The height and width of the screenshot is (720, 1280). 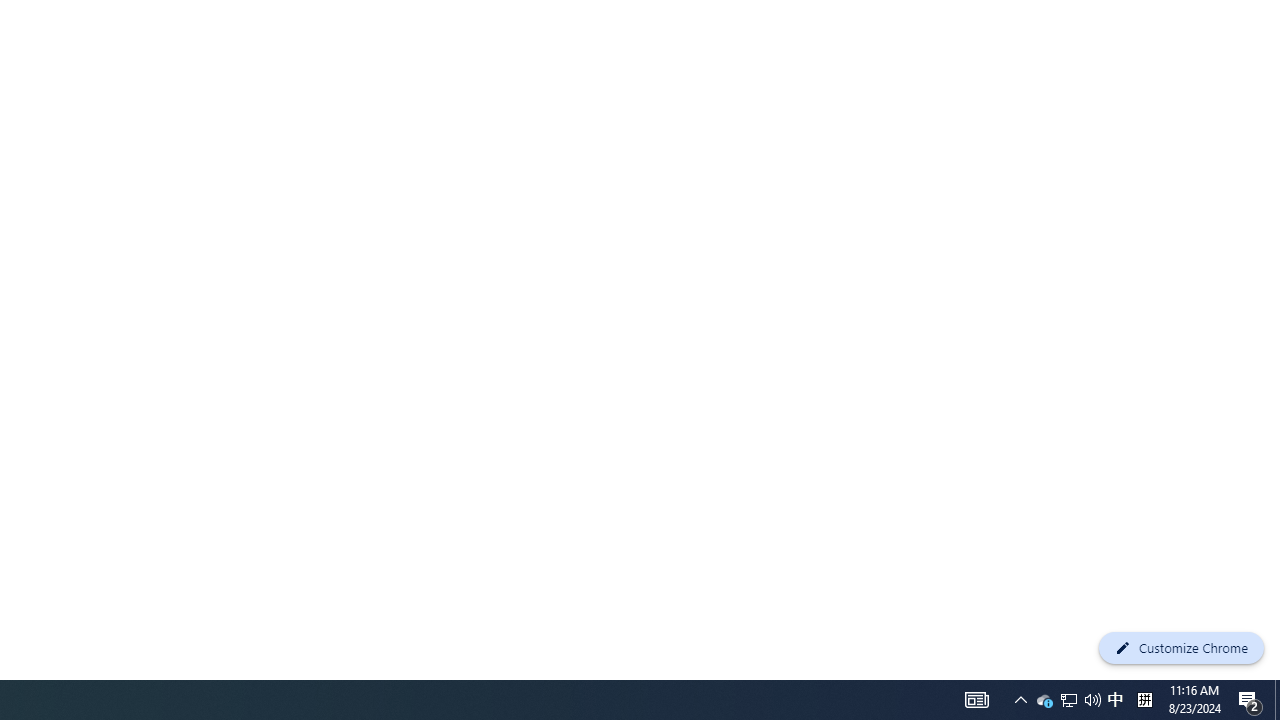 What do you see at coordinates (1068, 700) in the screenshot?
I see `Q2790: 100%` at bounding box center [1068, 700].